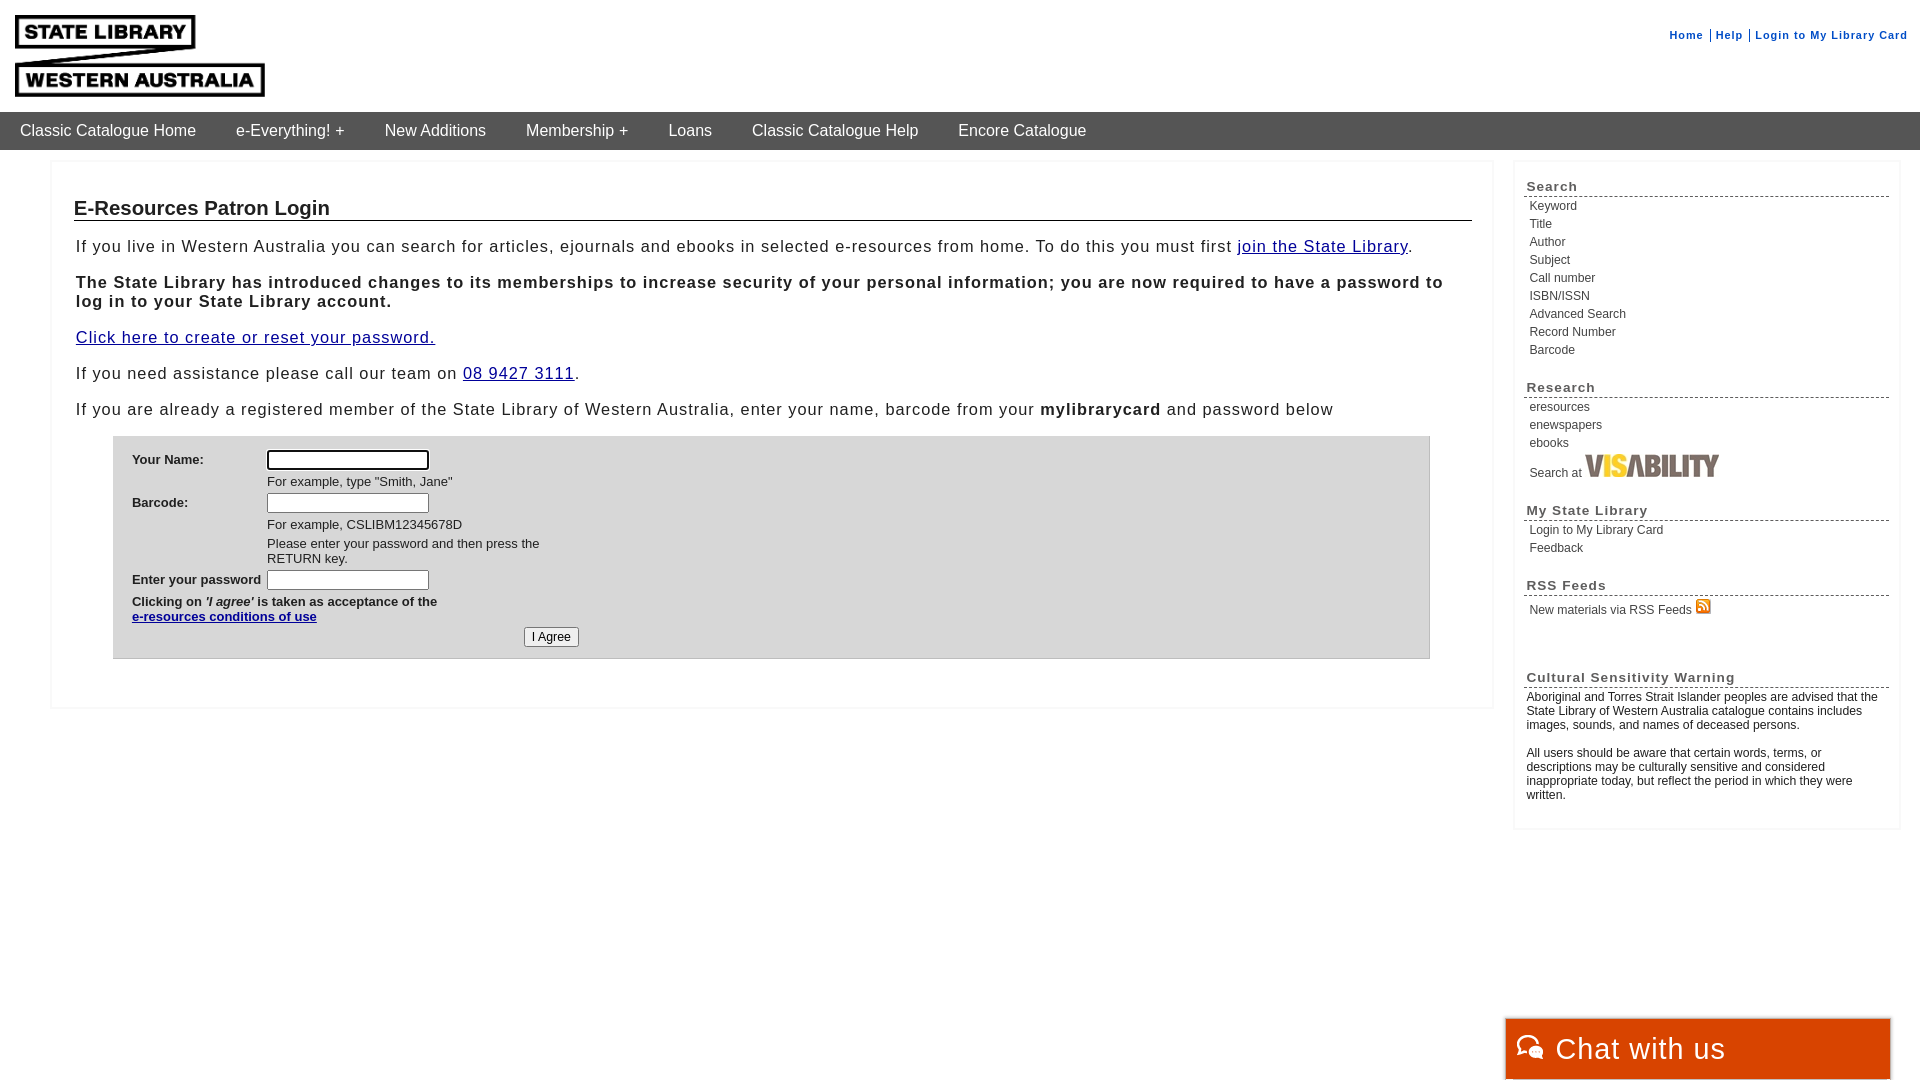 The width and height of the screenshot is (1920, 1080). Describe the element at coordinates (256, 337) in the screenshot. I see `Click here to create or reset your password.` at that location.